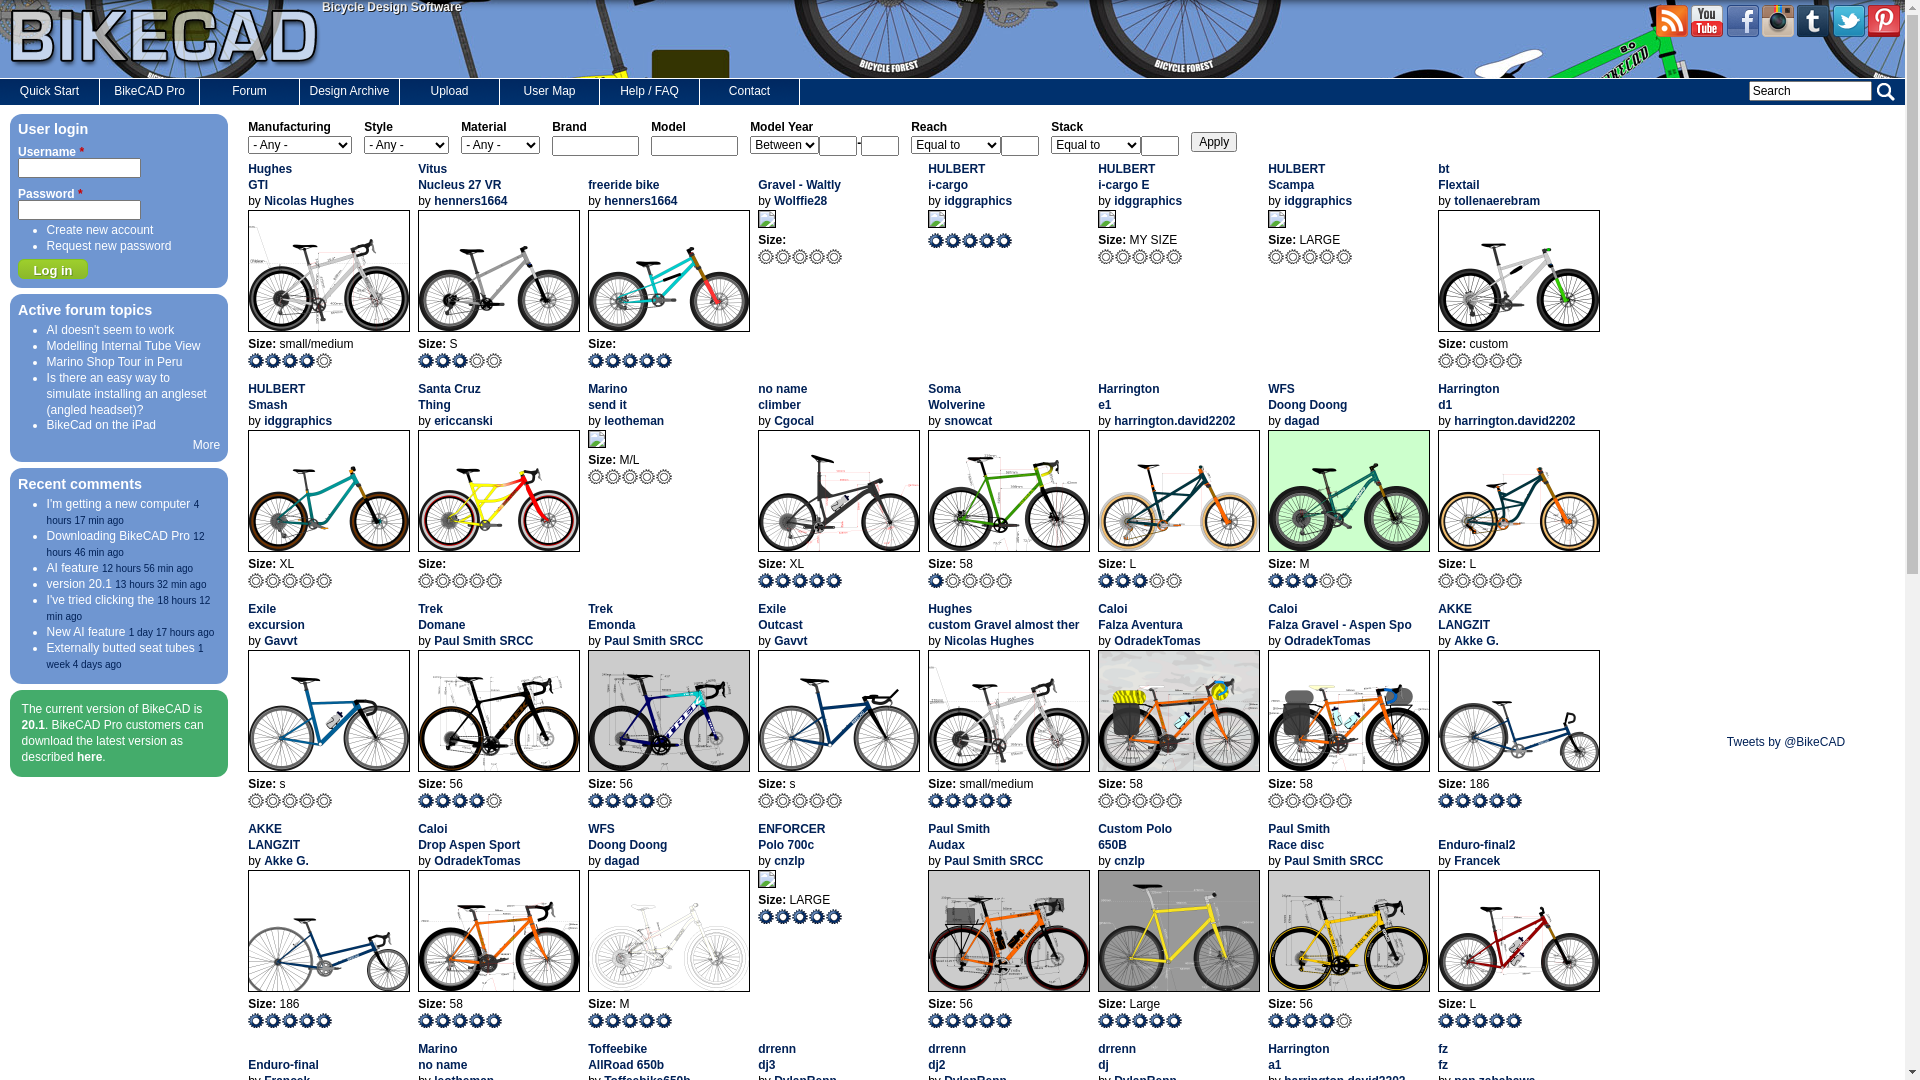  Describe the element at coordinates (50, 92) in the screenshot. I see `Quick Start` at that location.